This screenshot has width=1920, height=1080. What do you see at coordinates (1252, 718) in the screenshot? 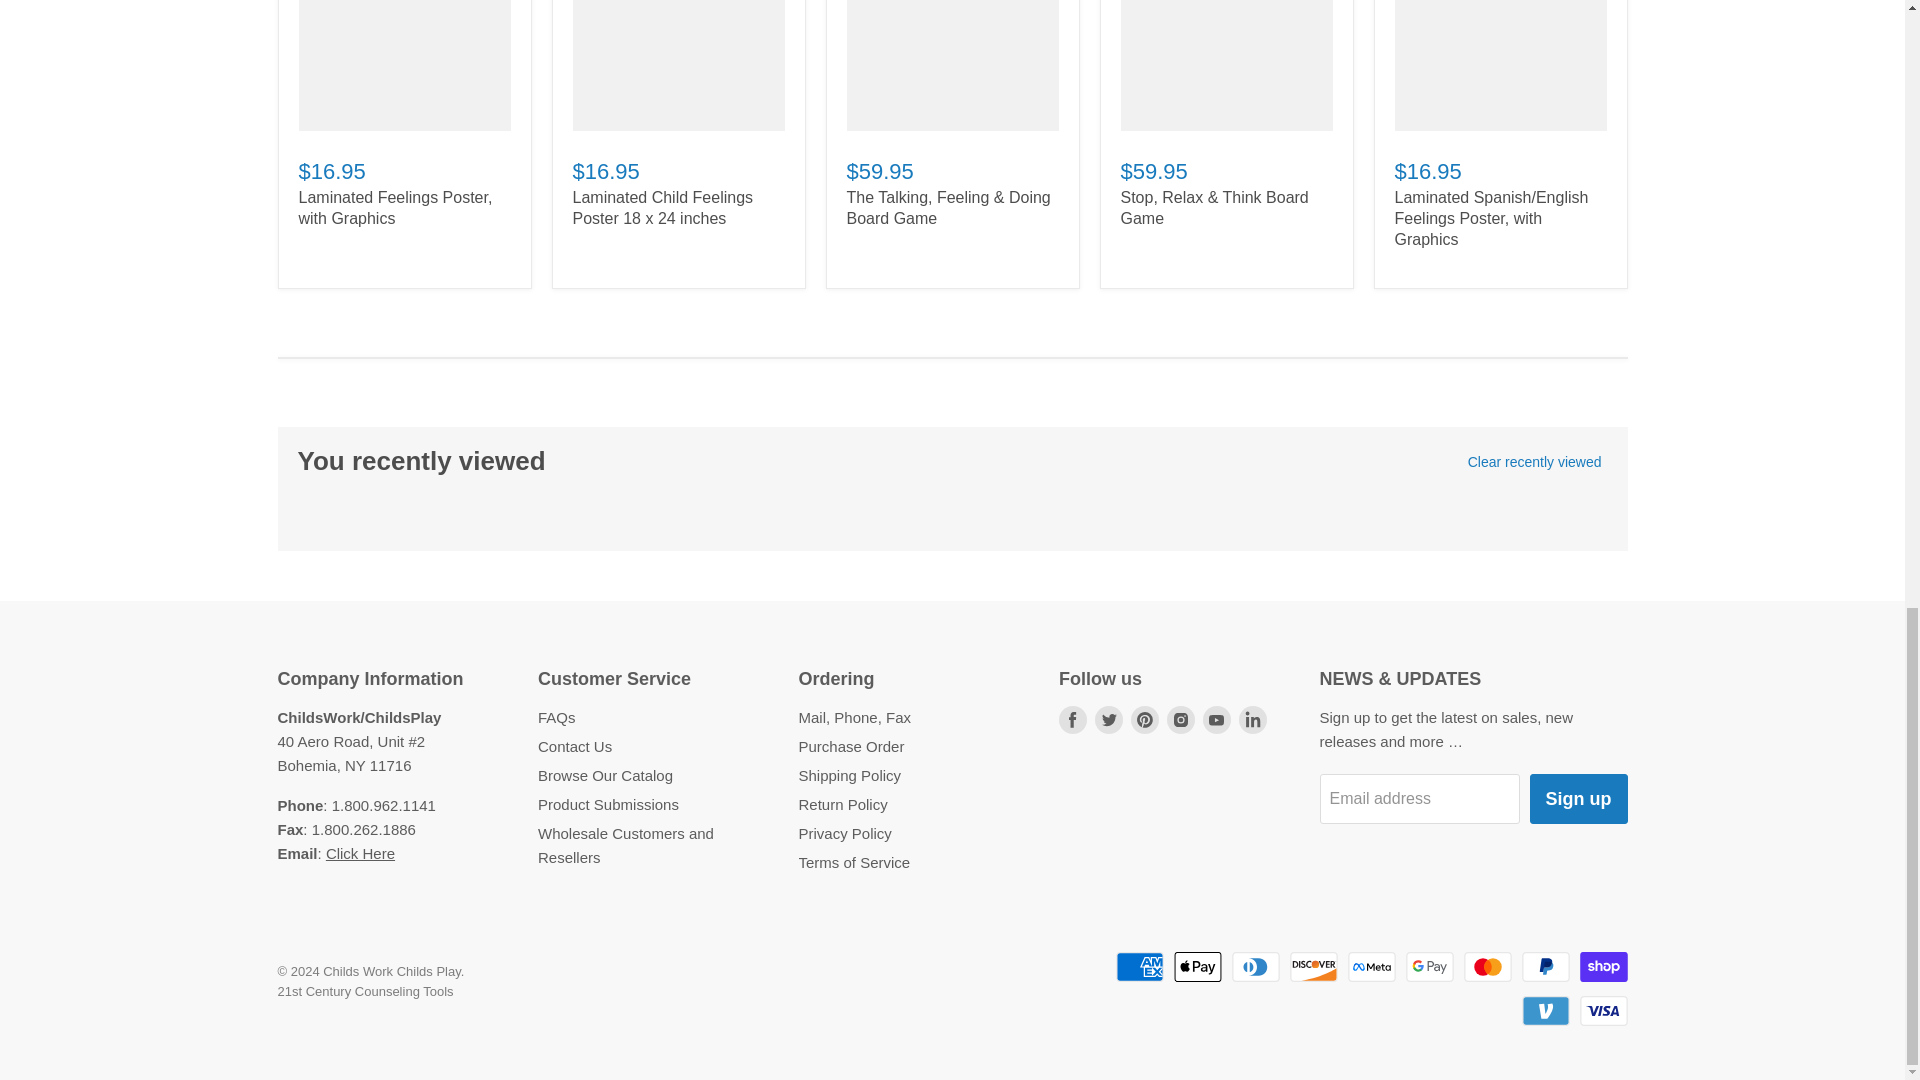
I see `LinkedIn` at bounding box center [1252, 718].